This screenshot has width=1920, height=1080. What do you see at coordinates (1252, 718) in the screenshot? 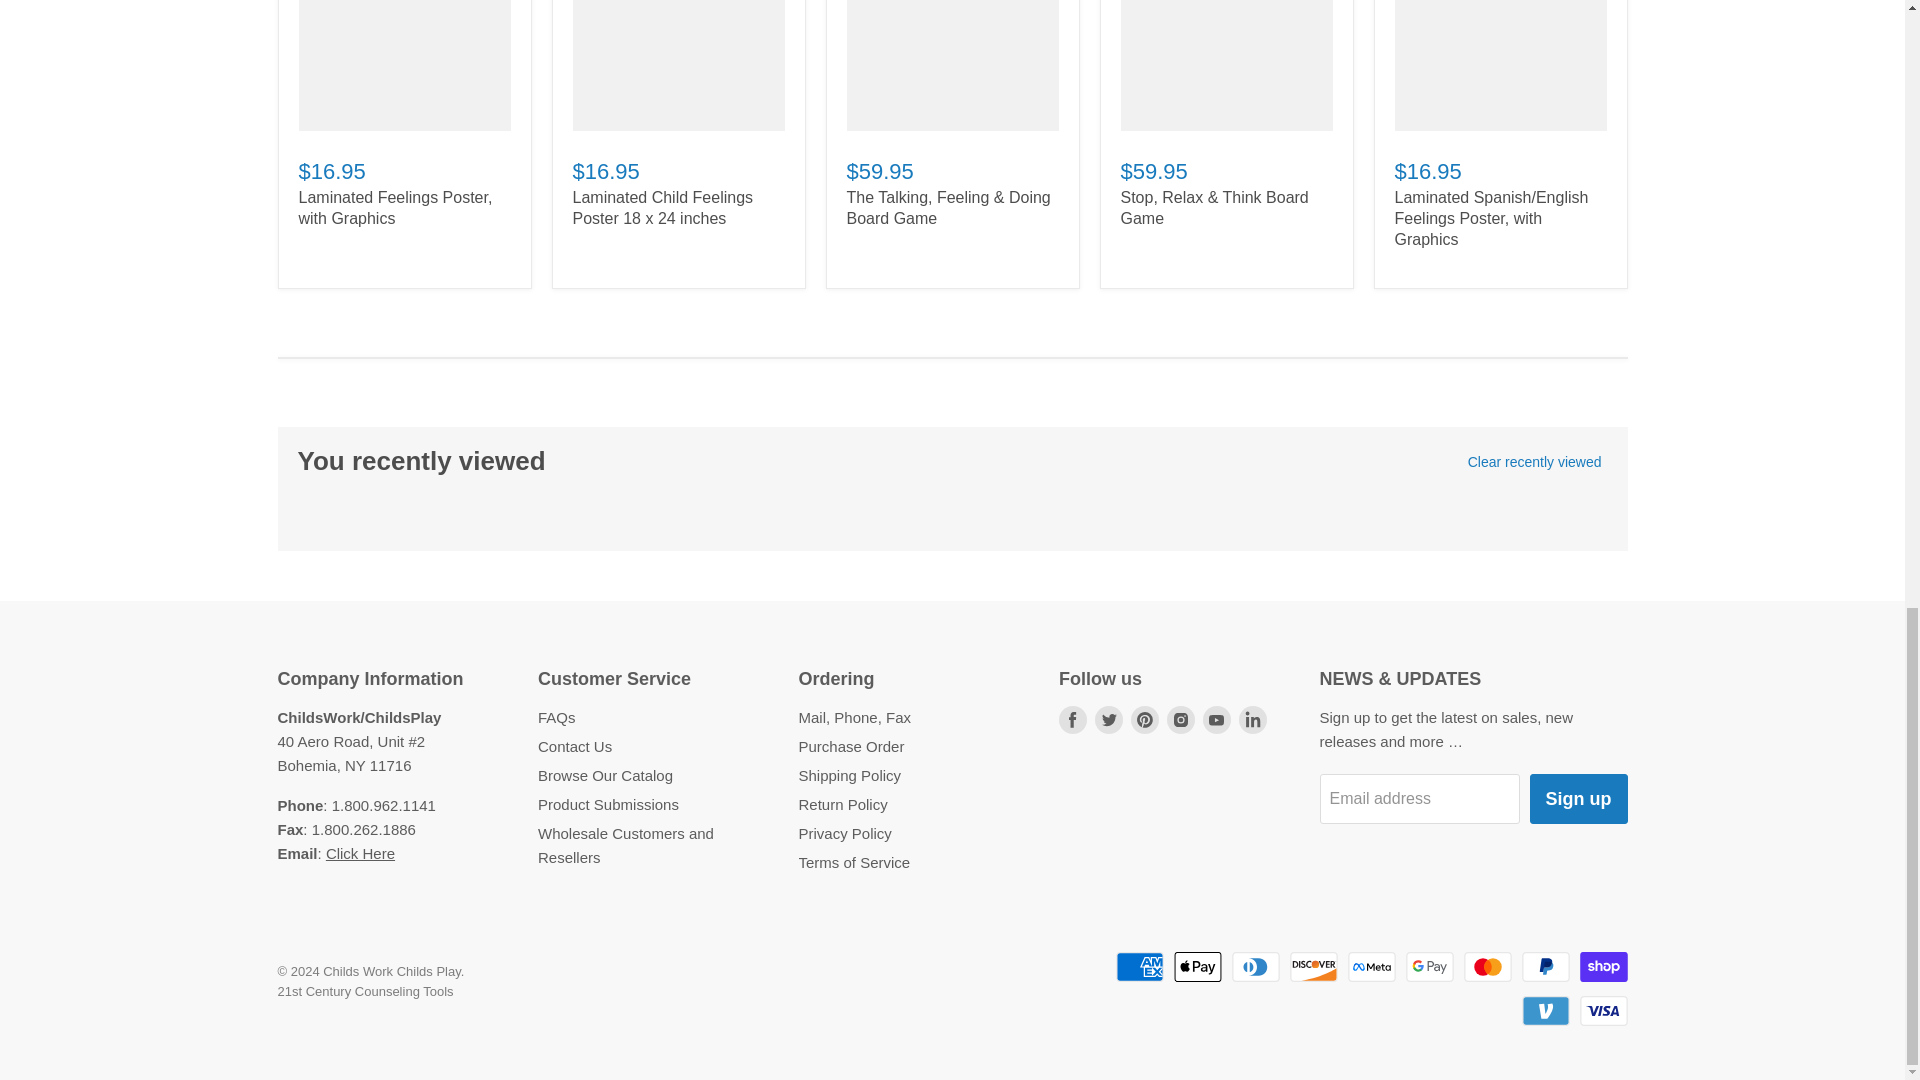
I see `LinkedIn` at bounding box center [1252, 718].